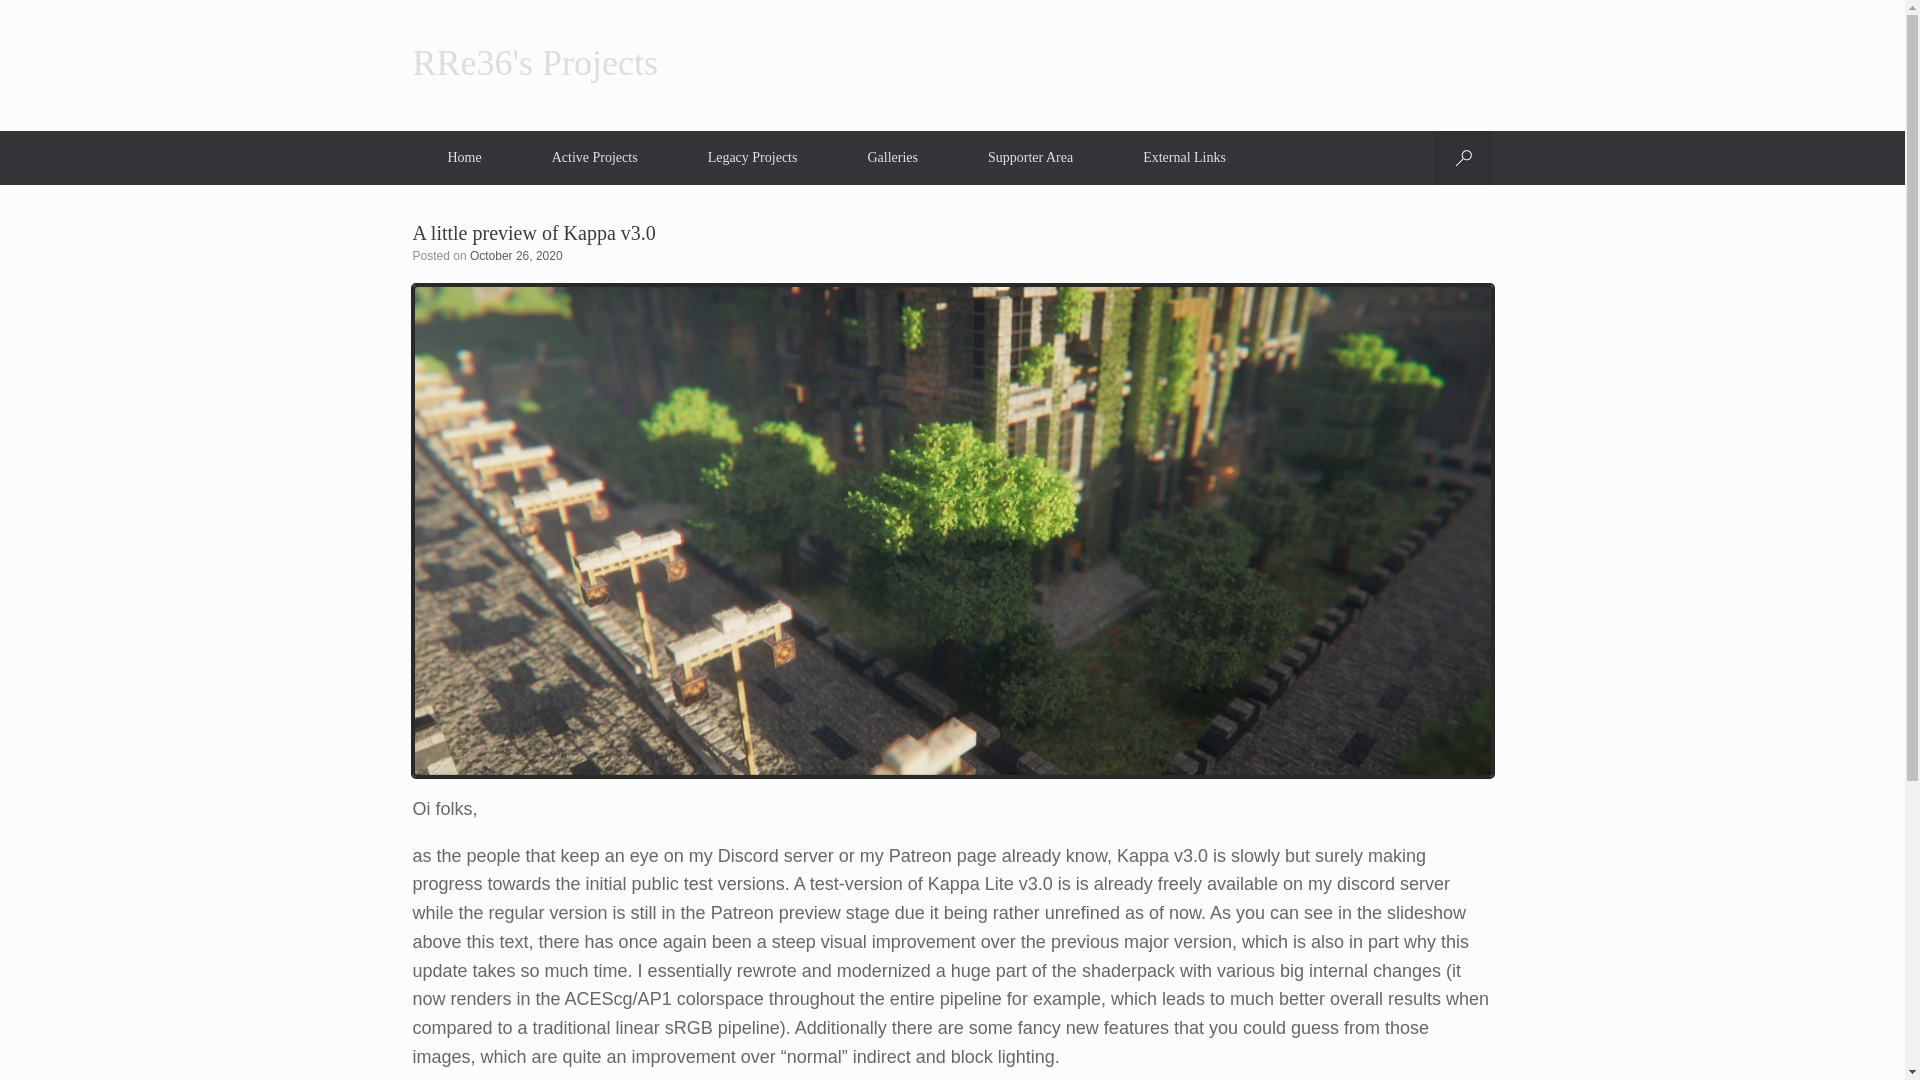 The image size is (1920, 1080). What do you see at coordinates (516, 256) in the screenshot?
I see `09:36` at bounding box center [516, 256].